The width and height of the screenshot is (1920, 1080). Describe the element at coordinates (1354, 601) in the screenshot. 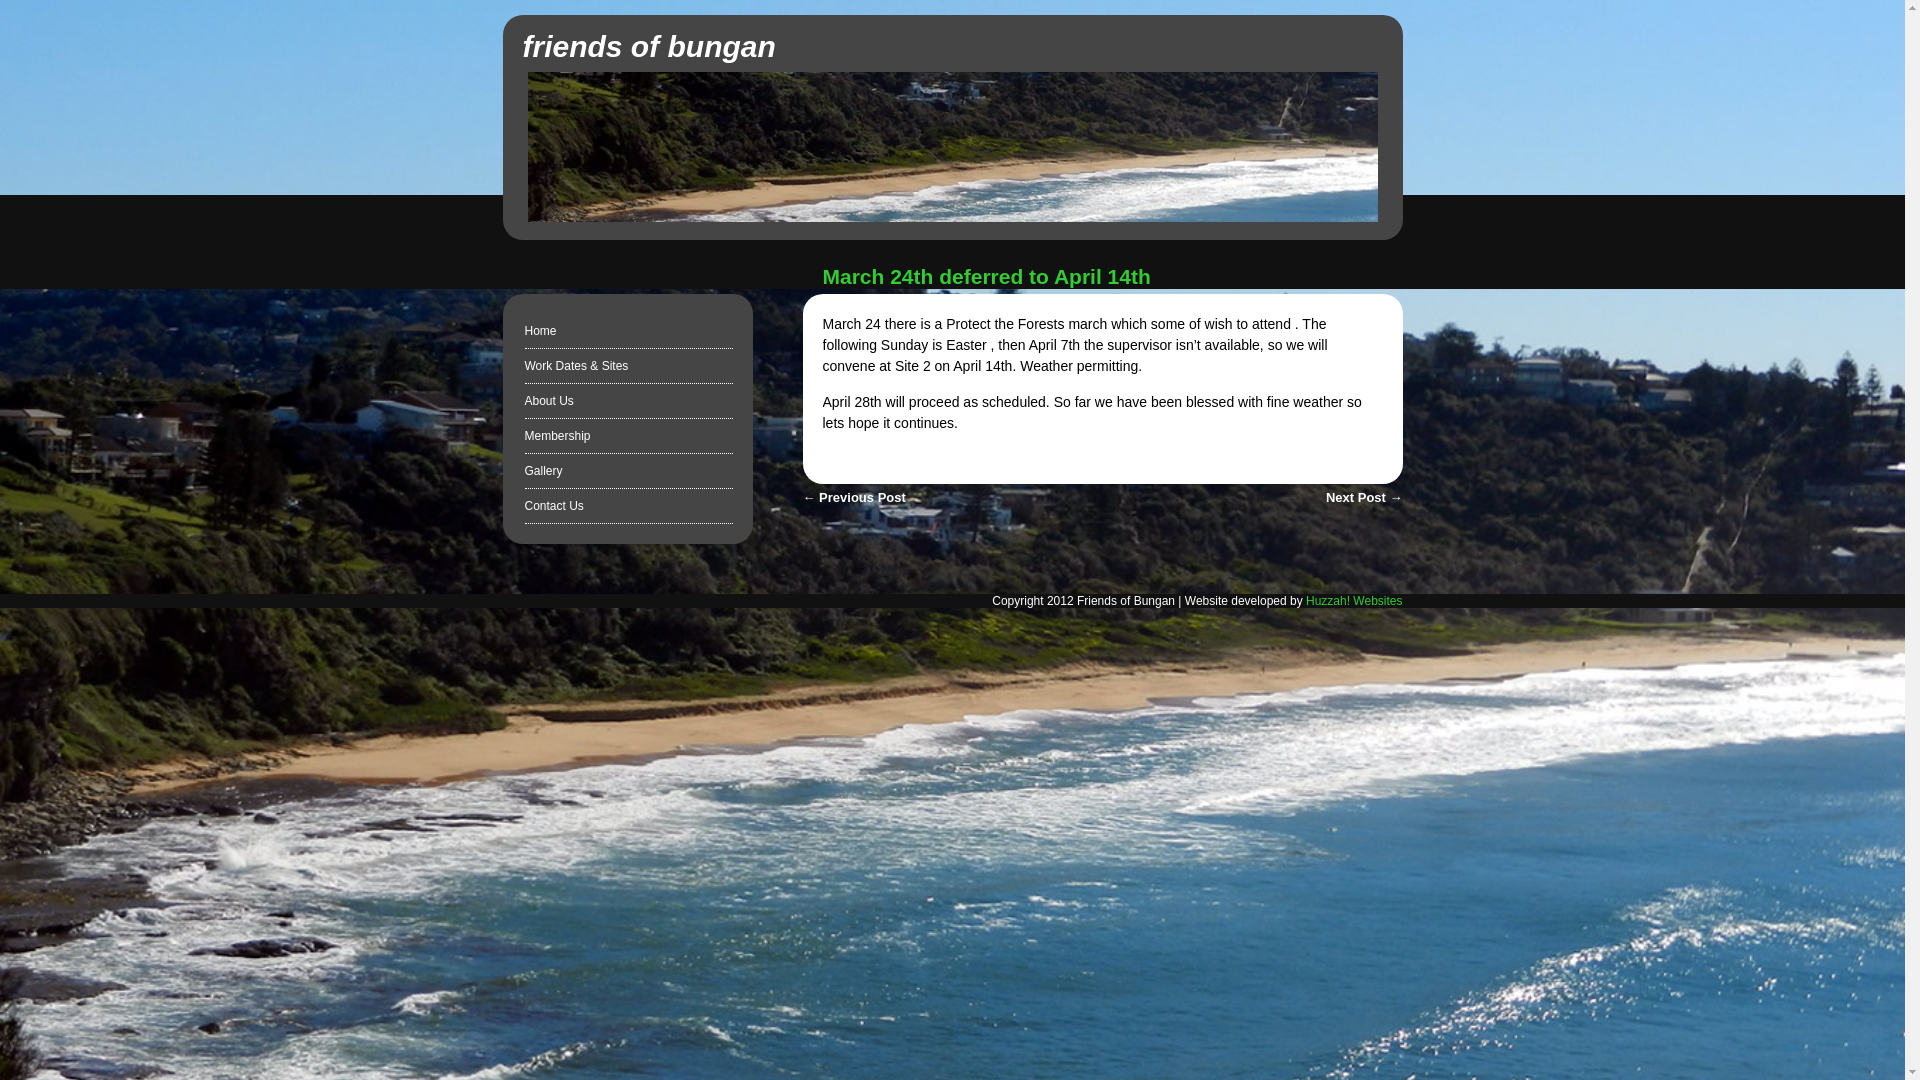

I see `Huzzah! Websites` at that location.